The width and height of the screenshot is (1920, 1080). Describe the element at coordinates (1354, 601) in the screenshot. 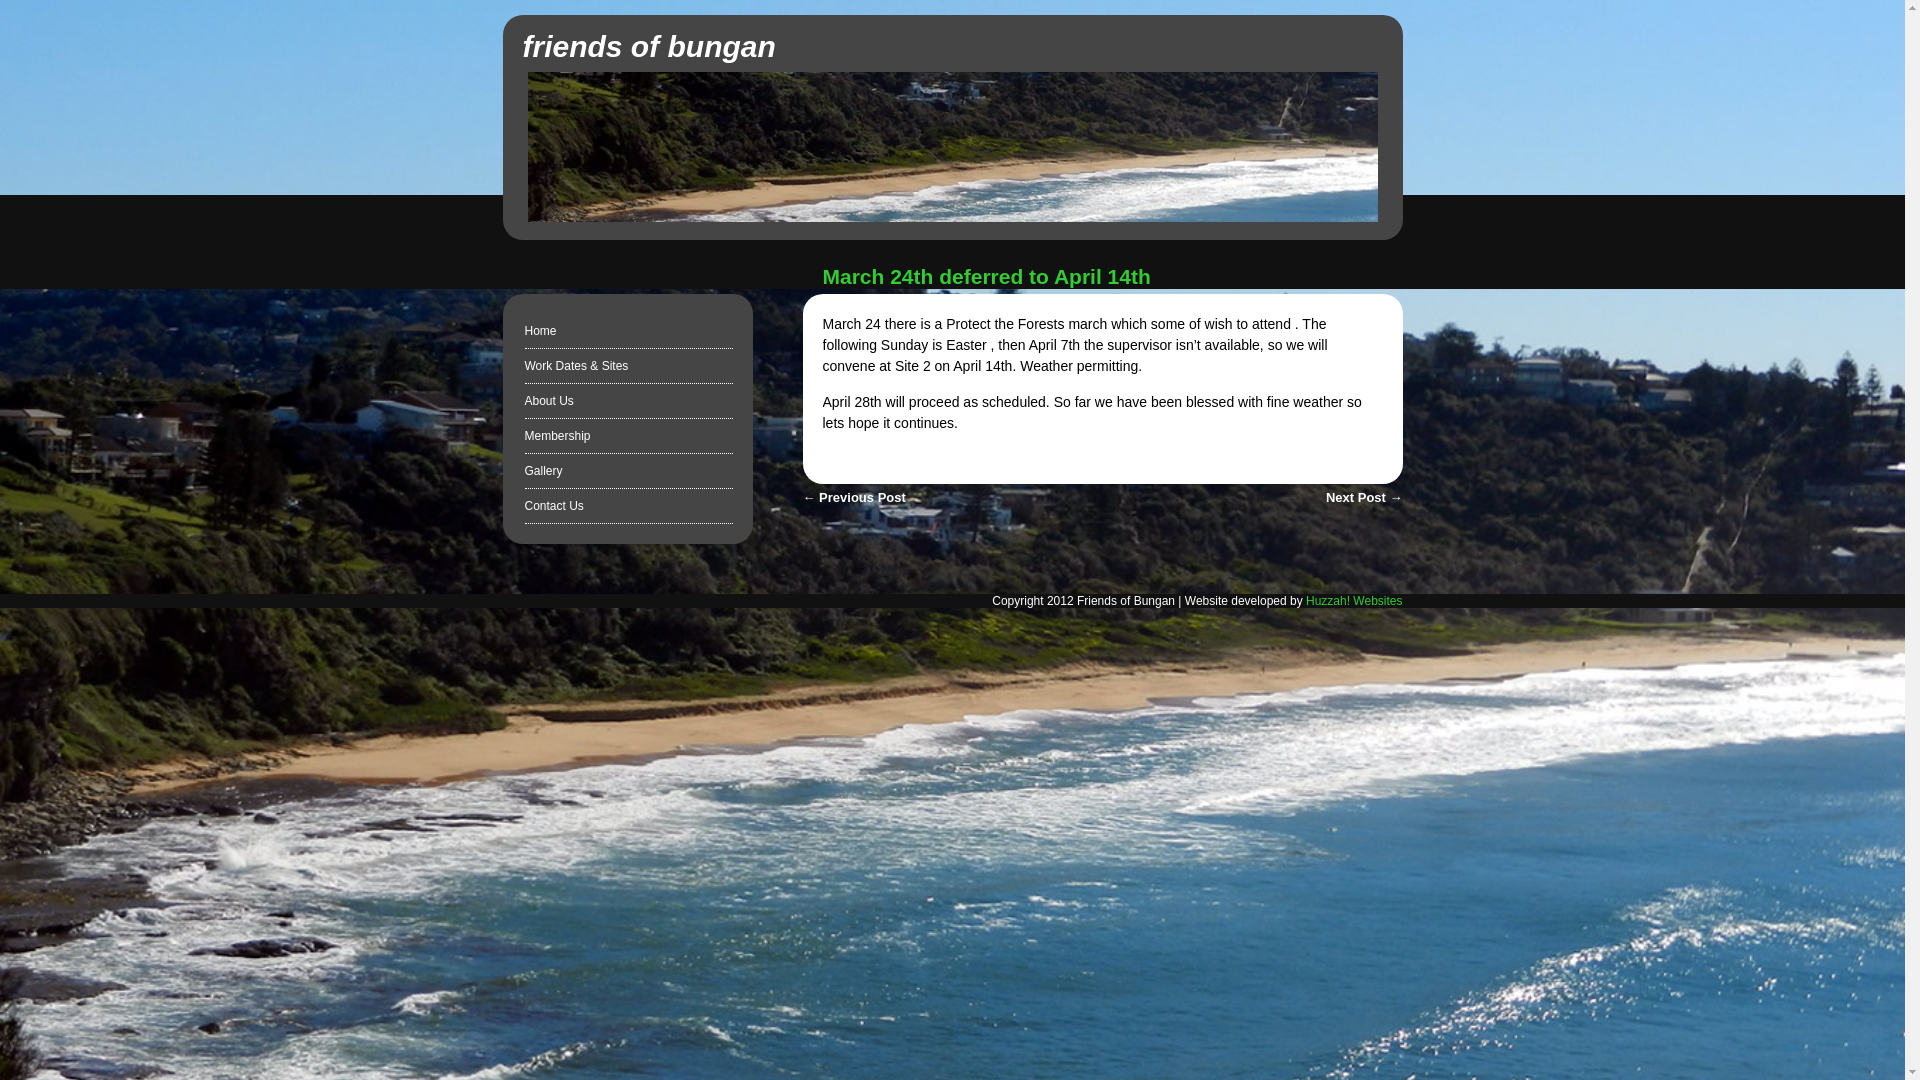

I see `Huzzah! Websites` at that location.